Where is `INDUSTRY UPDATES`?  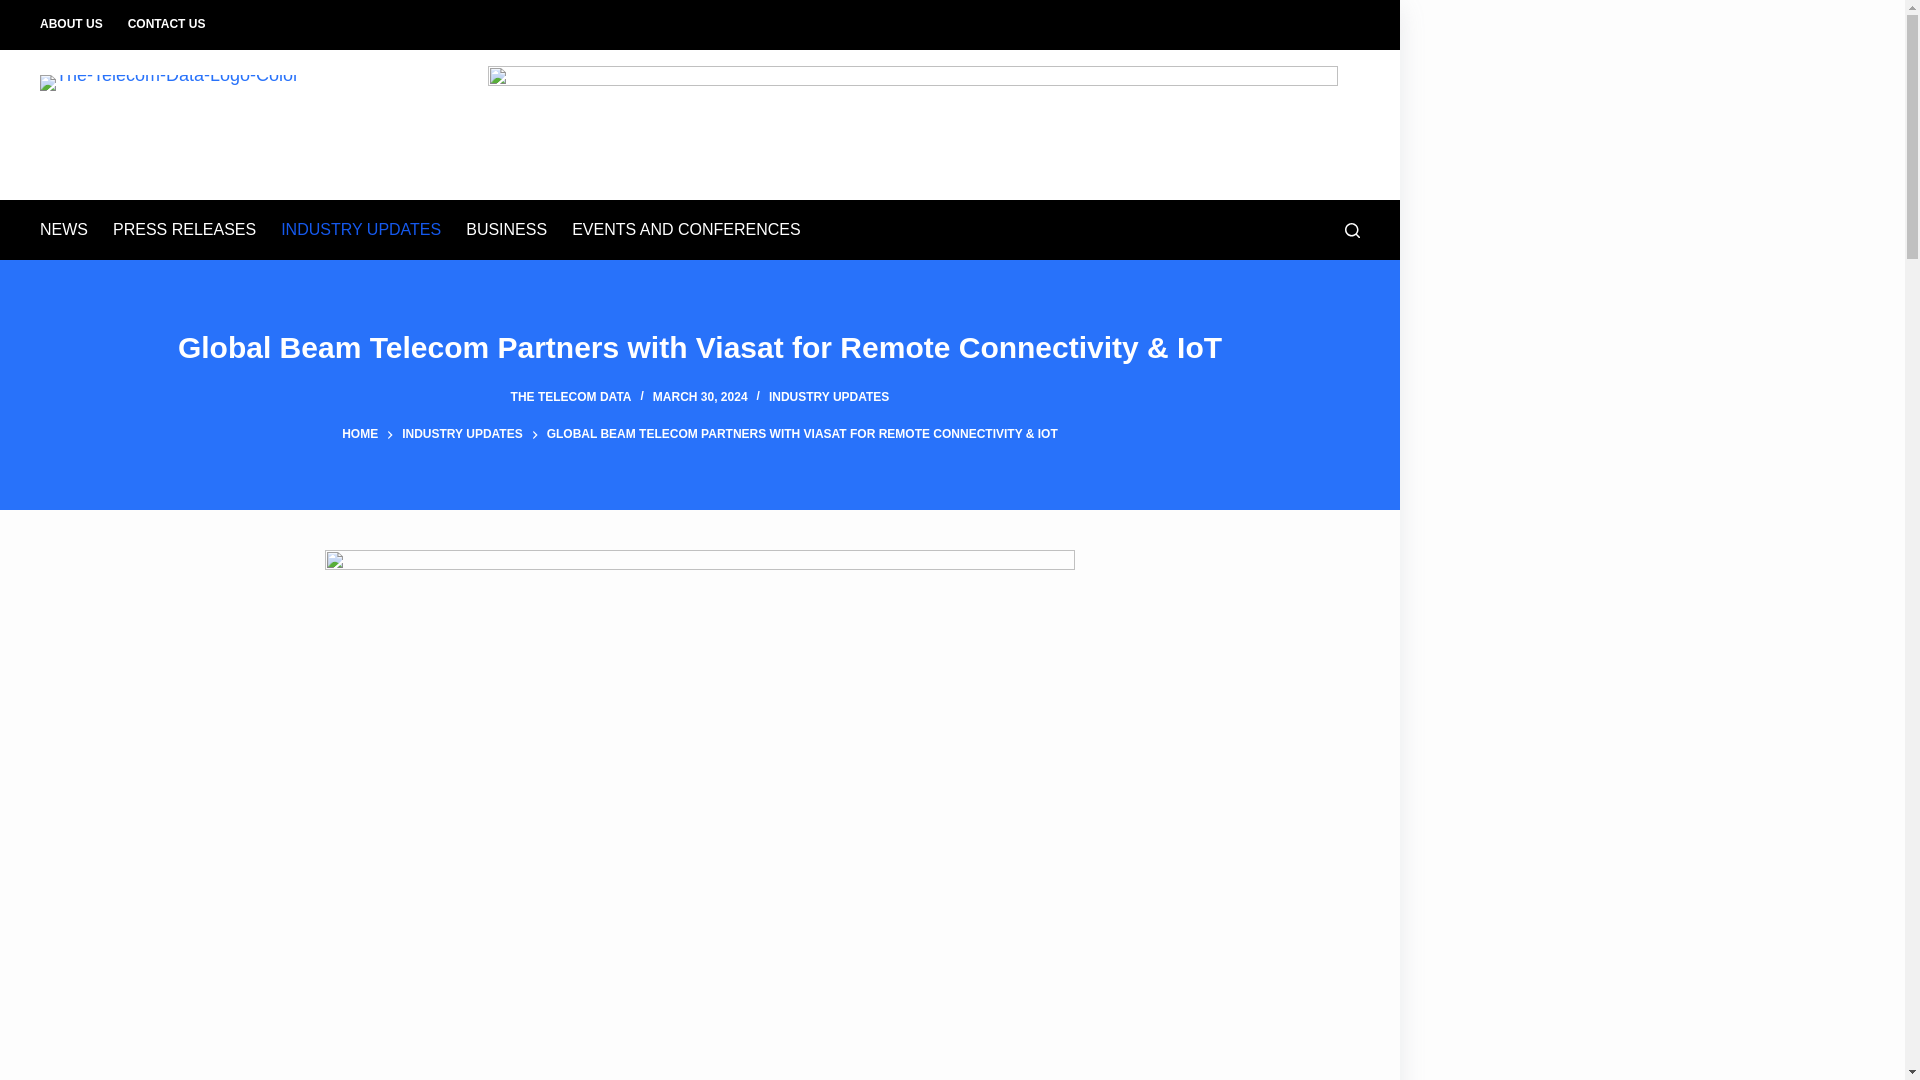
INDUSTRY UPDATES is located at coordinates (360, 230).